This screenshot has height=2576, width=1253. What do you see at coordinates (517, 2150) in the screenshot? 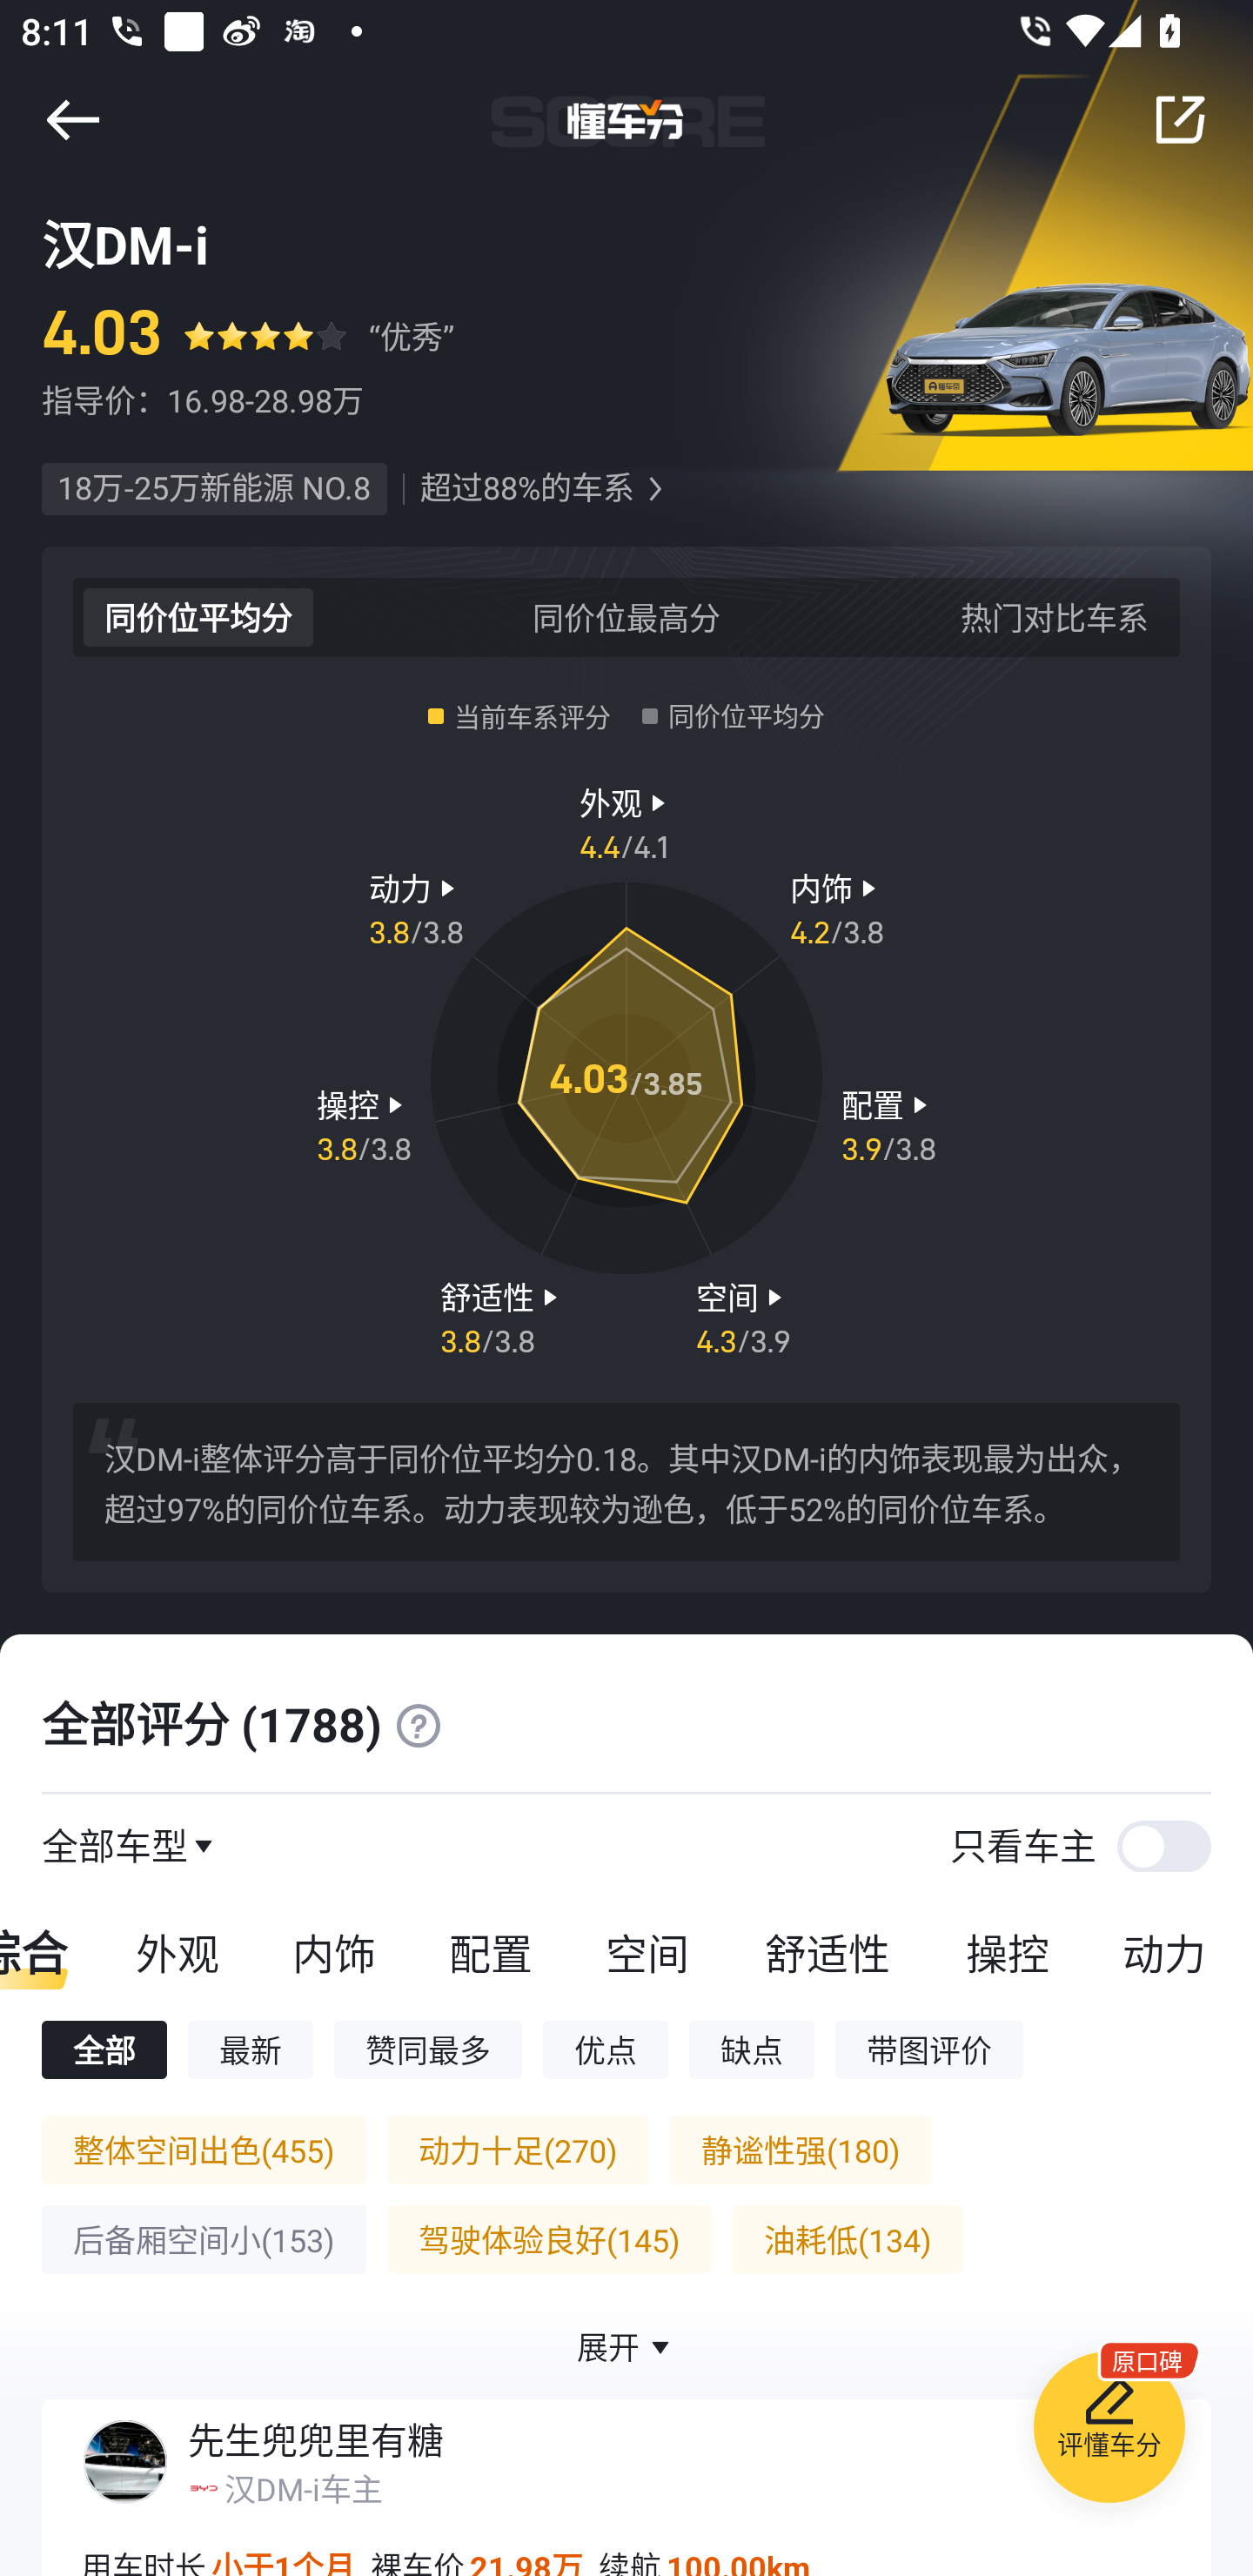
I see `动力十足(270)` at bounding box center [517, 2150].